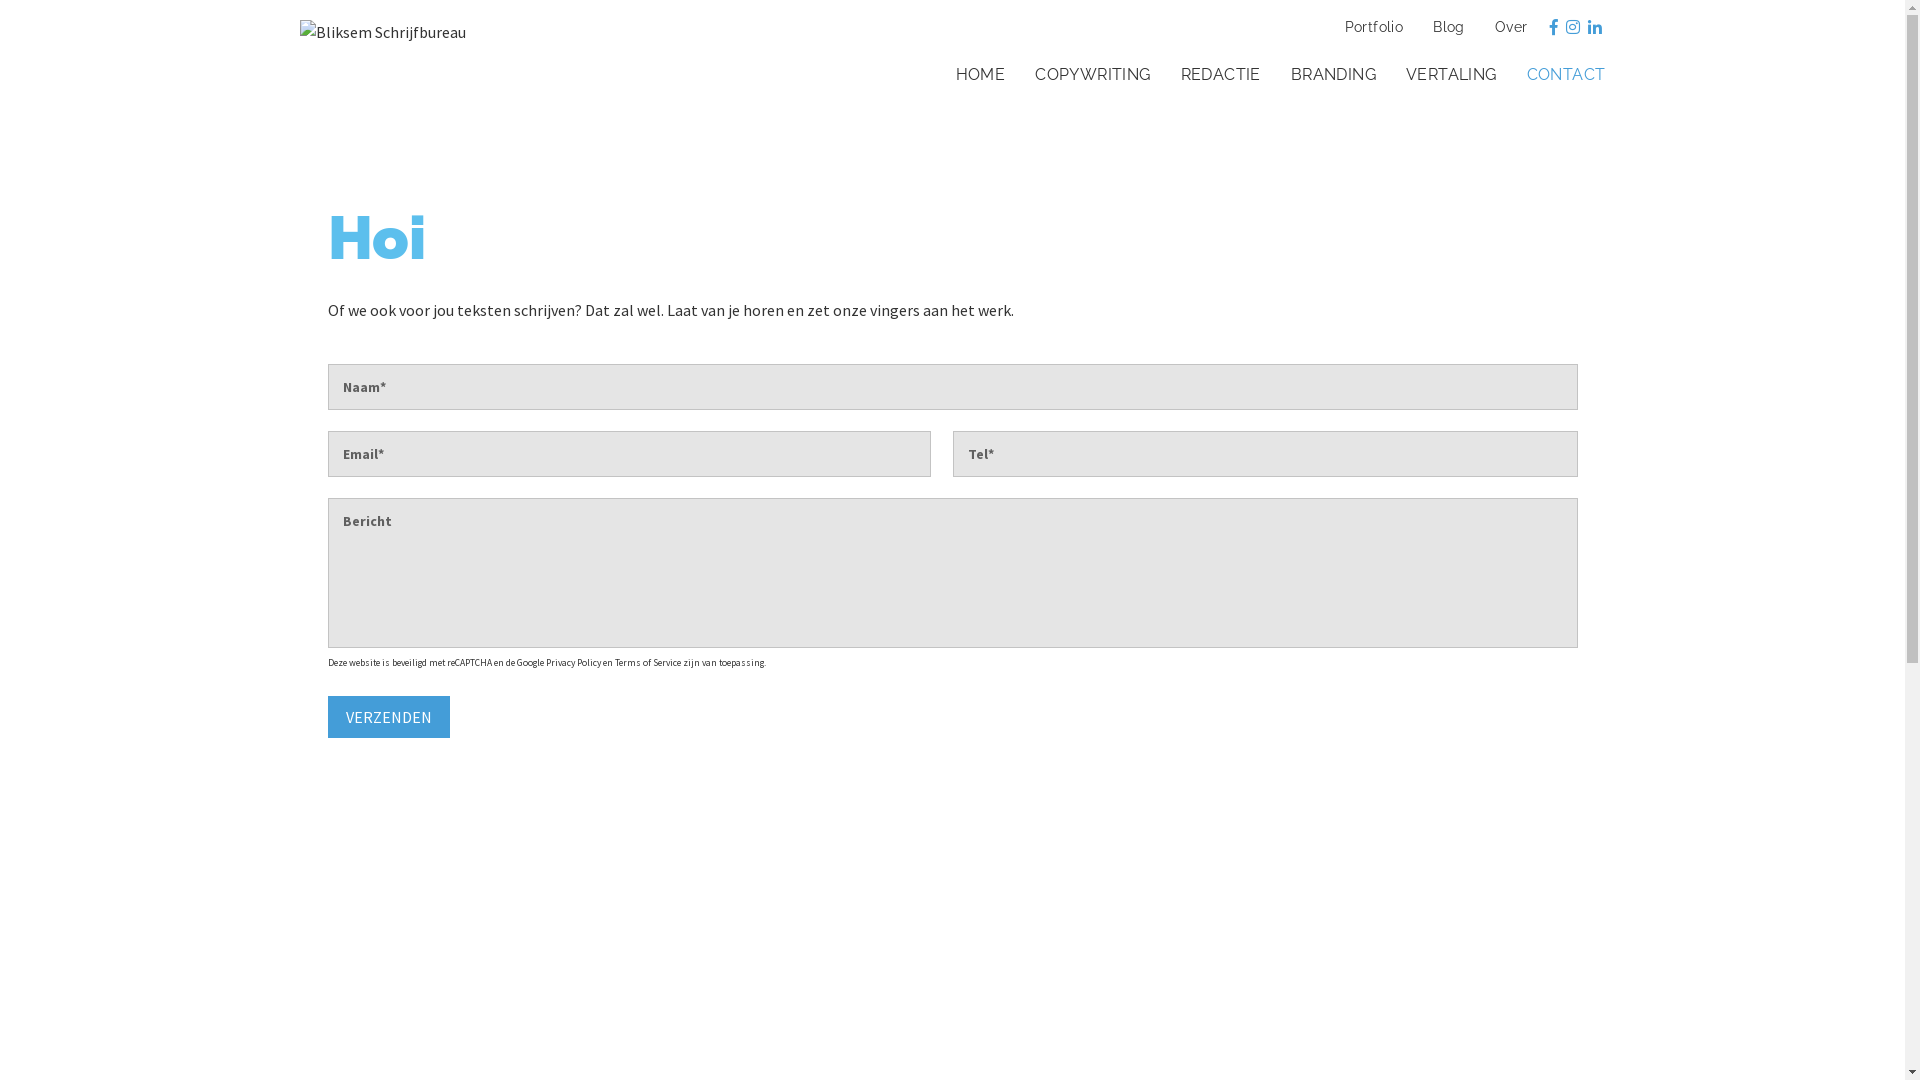 The image size is (1920, 1080). What do you see at coordinates (389, 717) in the screenshot?
I see `VERZENDEN` at bounding box center [389, 717].